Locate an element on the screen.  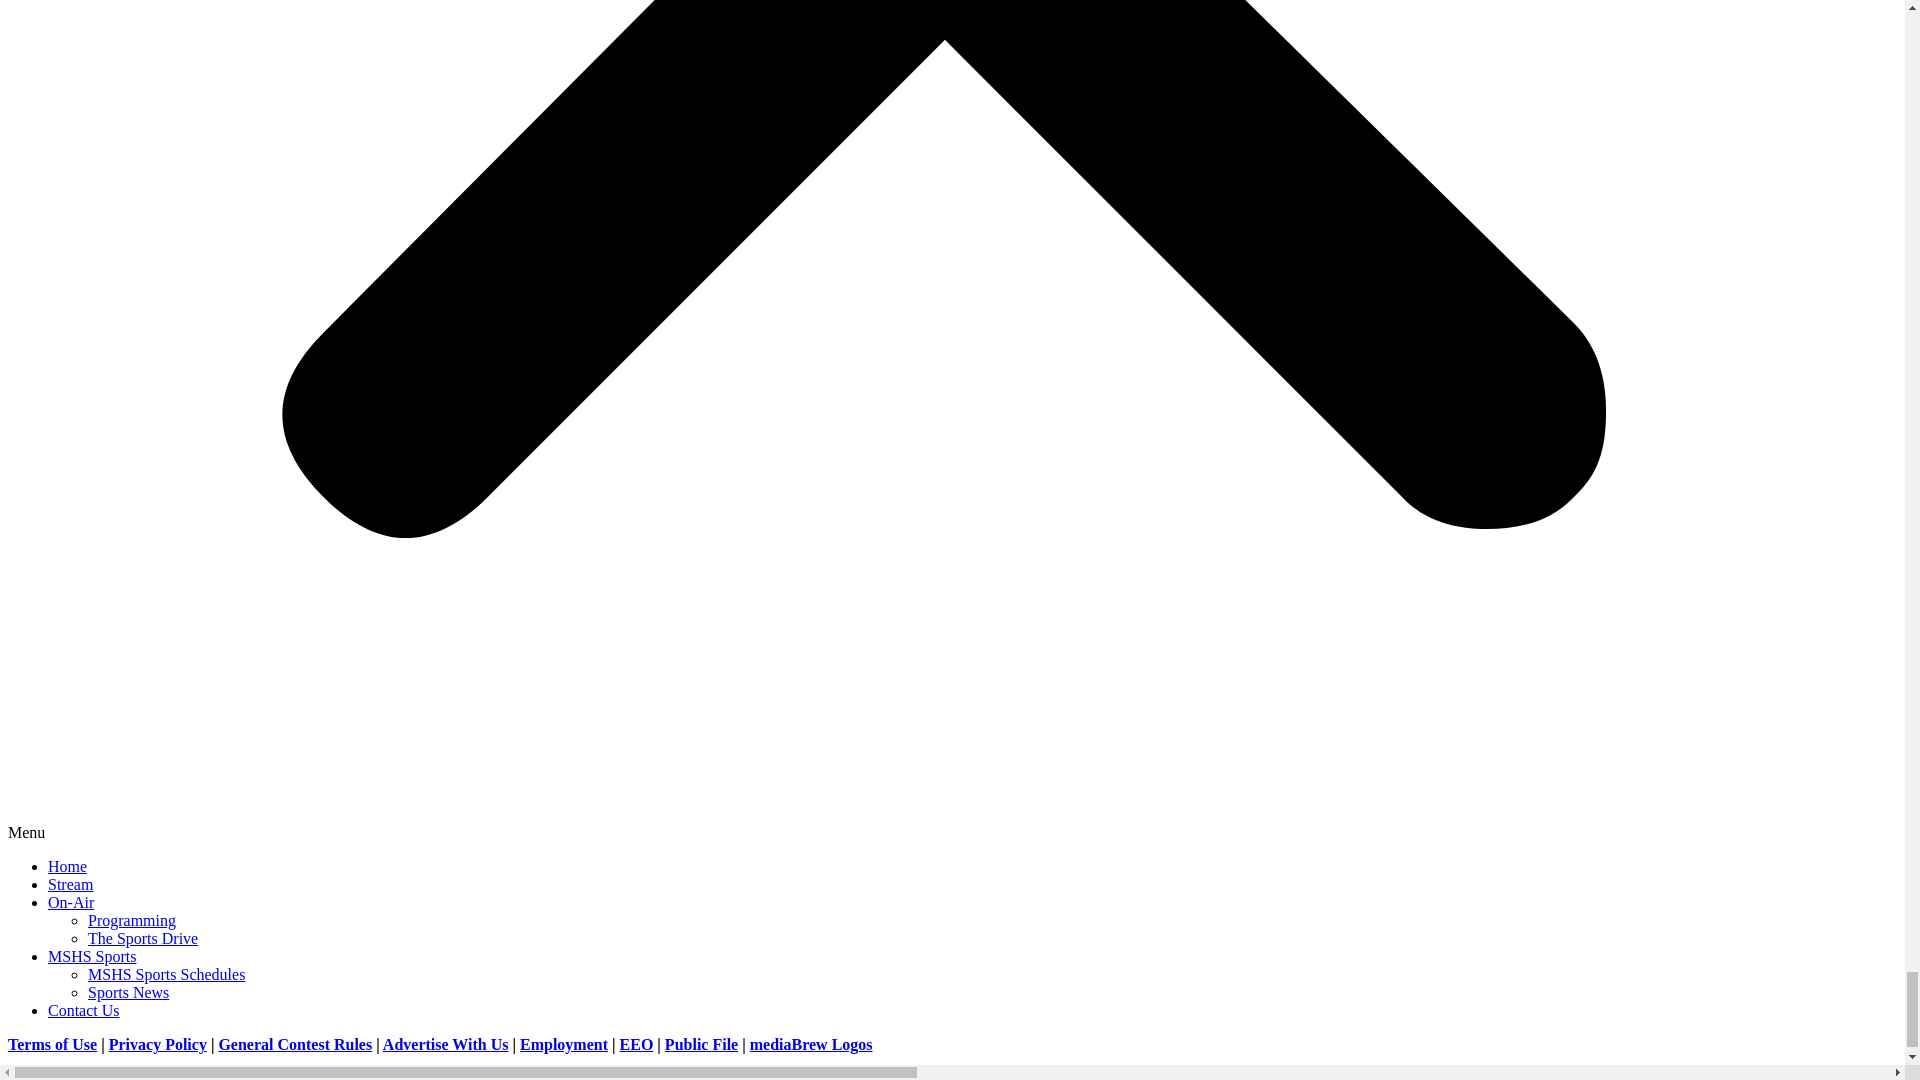
mediaBrew Communications Privacy Policy is located at coordinates (158, 1044).